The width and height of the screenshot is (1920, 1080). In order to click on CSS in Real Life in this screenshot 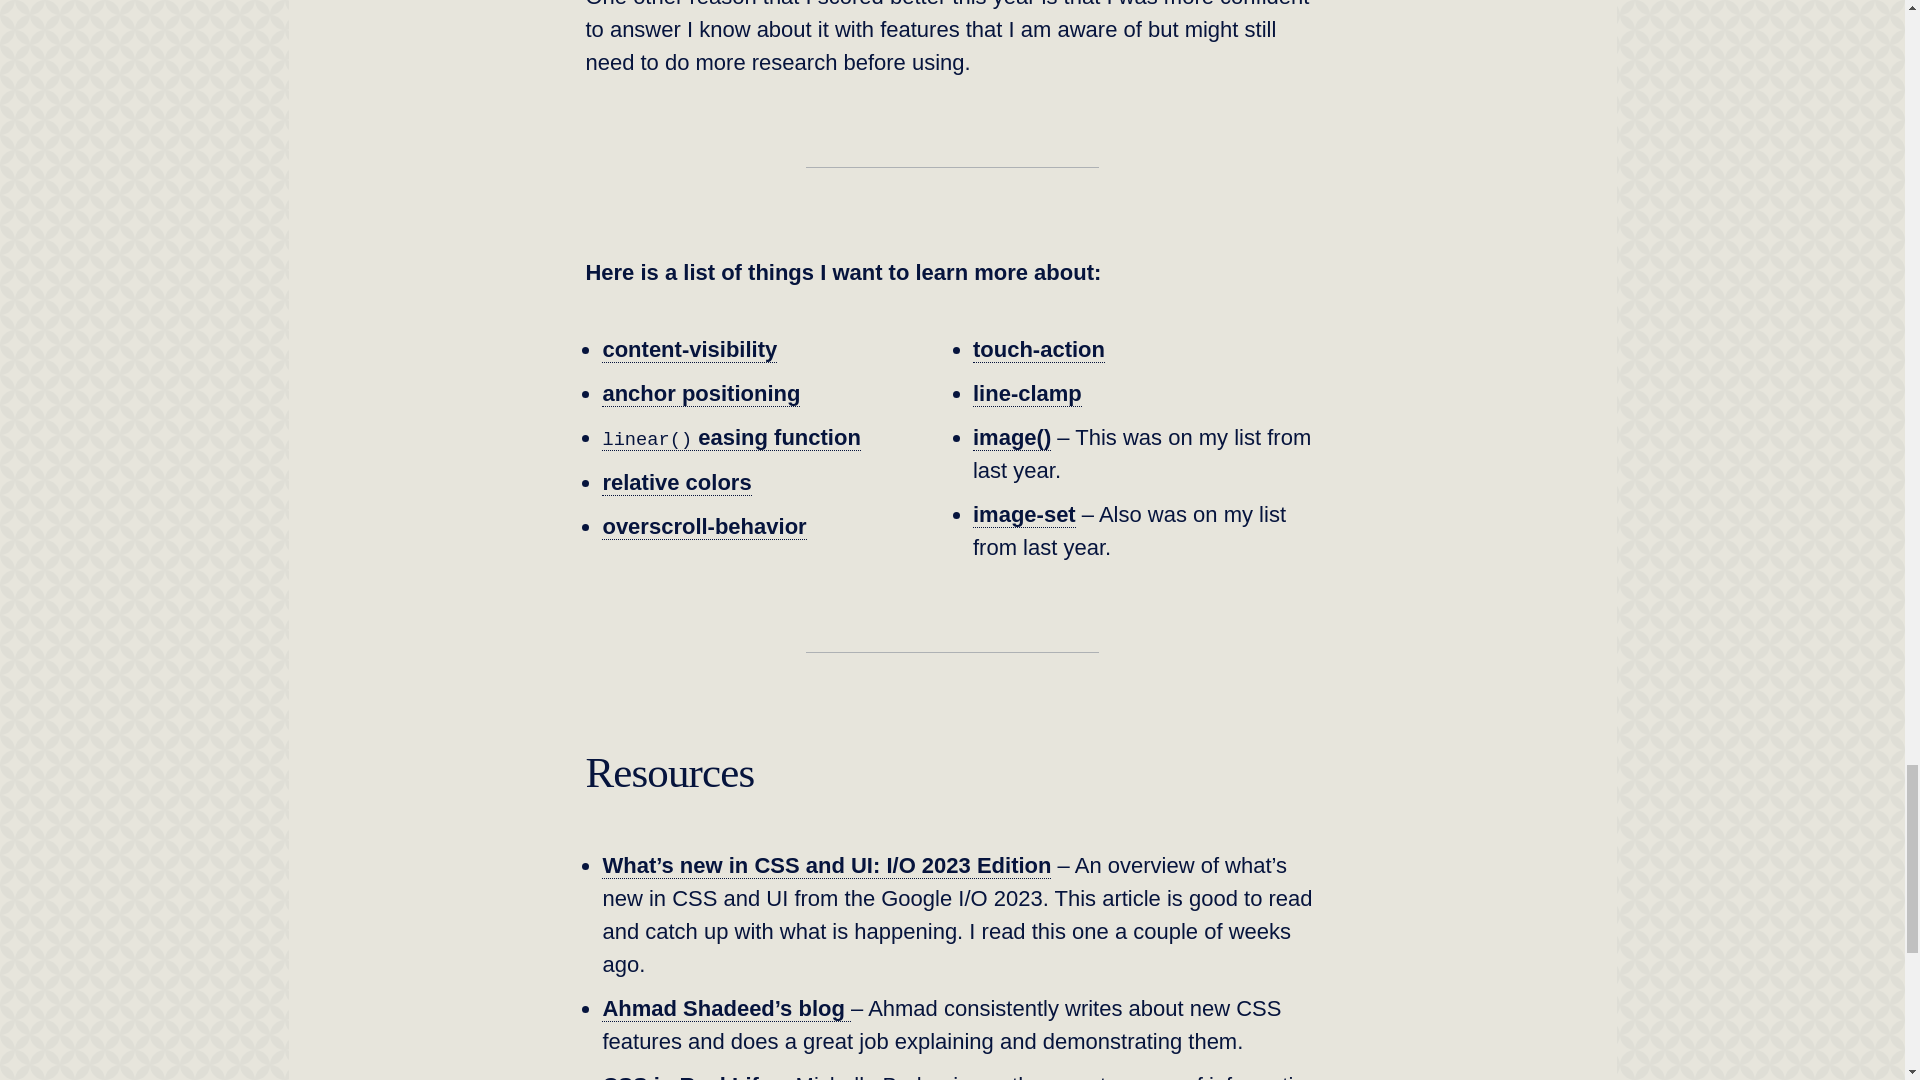, I will do `click(686, 1076)`.